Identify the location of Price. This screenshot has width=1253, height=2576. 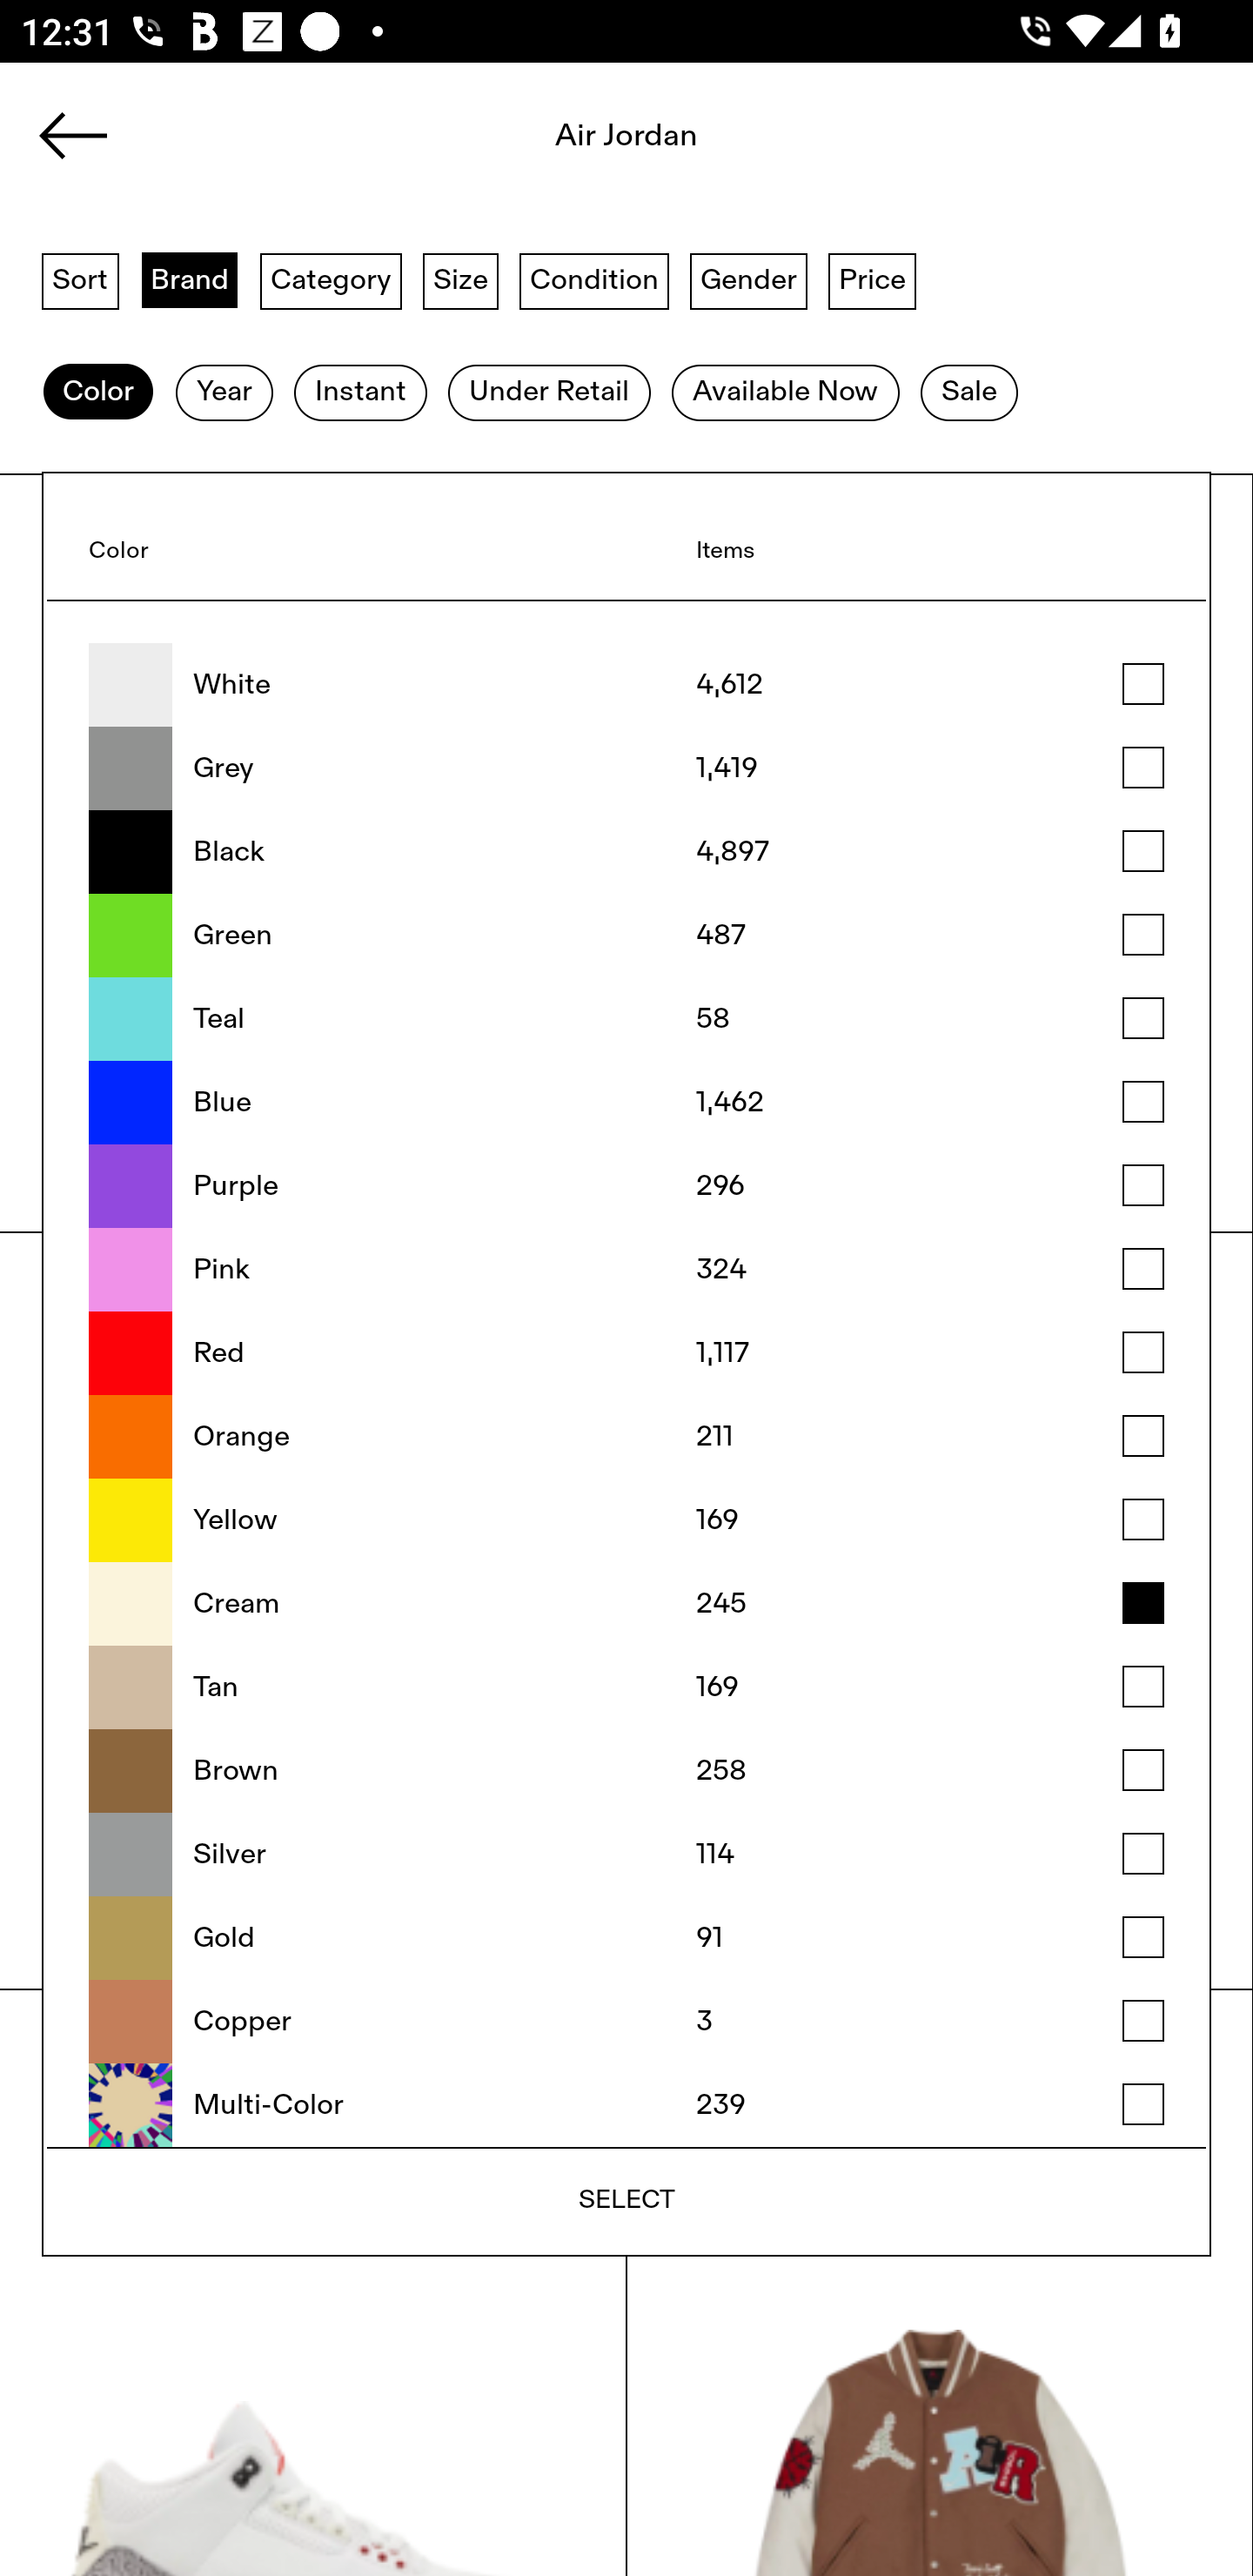
(872, 279).